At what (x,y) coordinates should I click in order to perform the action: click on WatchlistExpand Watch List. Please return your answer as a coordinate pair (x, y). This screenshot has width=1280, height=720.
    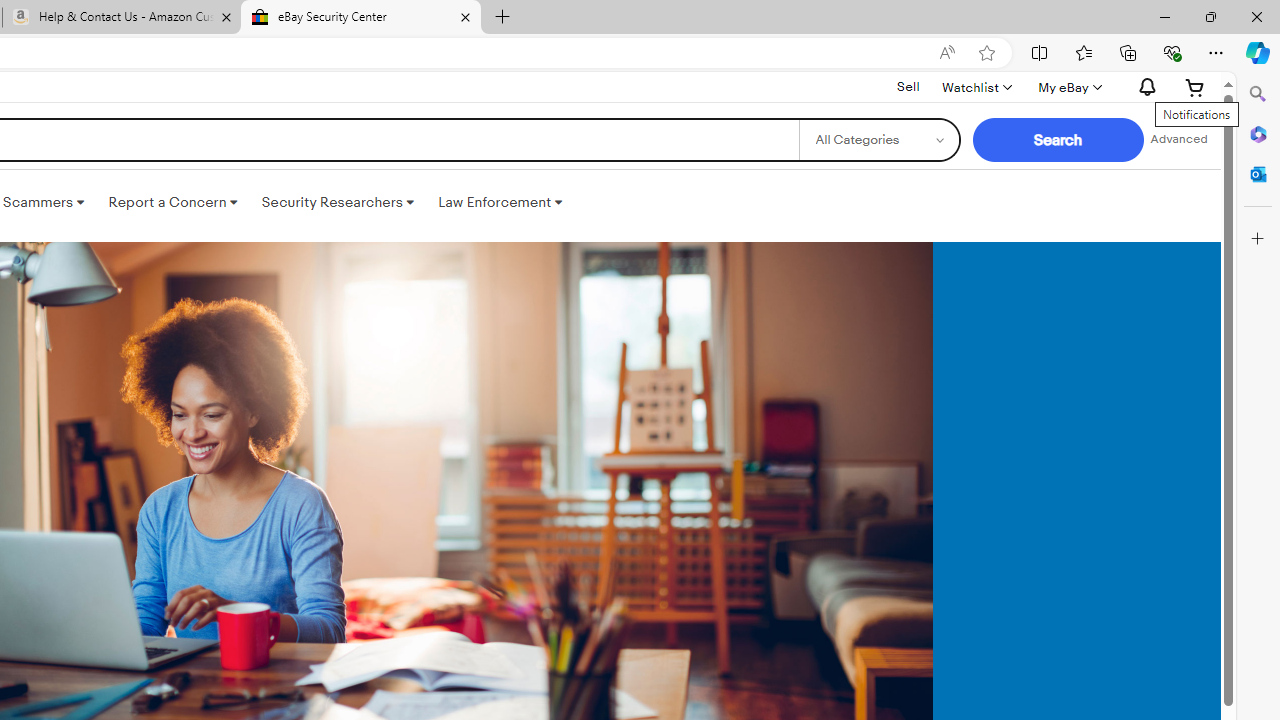
    Looking at the image, I should click on (976, 87).